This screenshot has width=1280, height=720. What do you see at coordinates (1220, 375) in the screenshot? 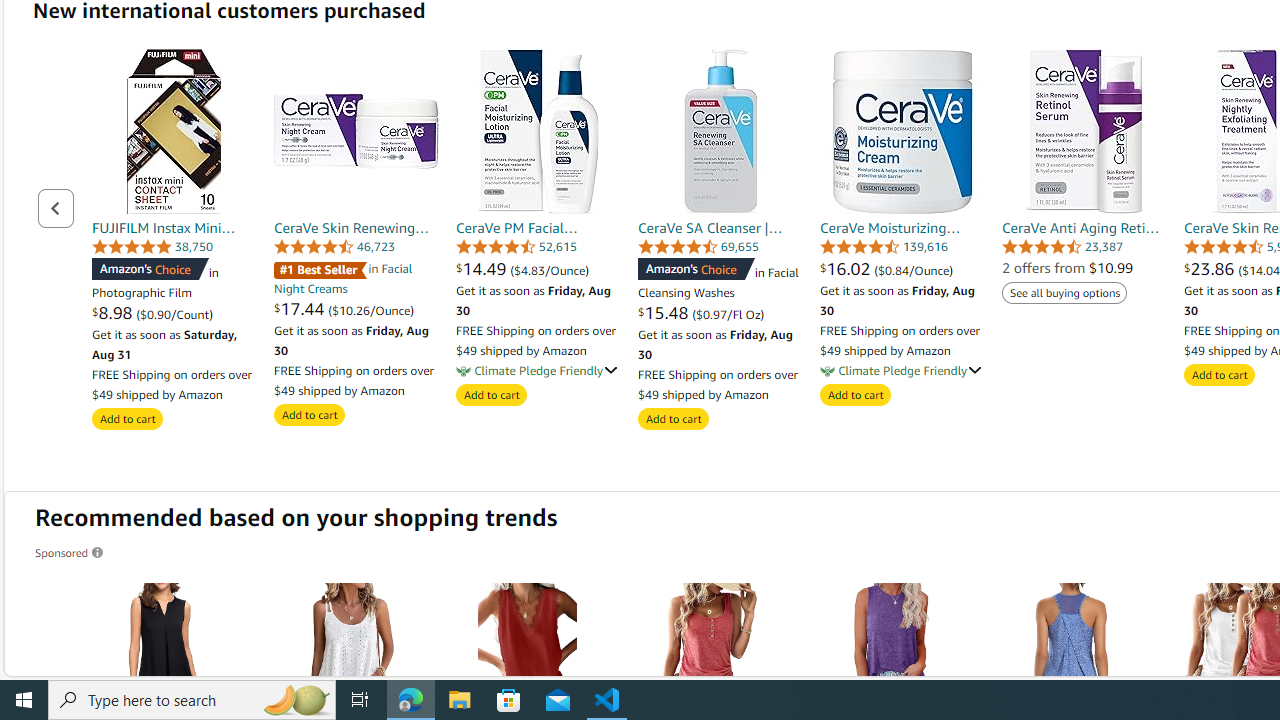
I see `Add to cart` at bounding box center [1220, 375].